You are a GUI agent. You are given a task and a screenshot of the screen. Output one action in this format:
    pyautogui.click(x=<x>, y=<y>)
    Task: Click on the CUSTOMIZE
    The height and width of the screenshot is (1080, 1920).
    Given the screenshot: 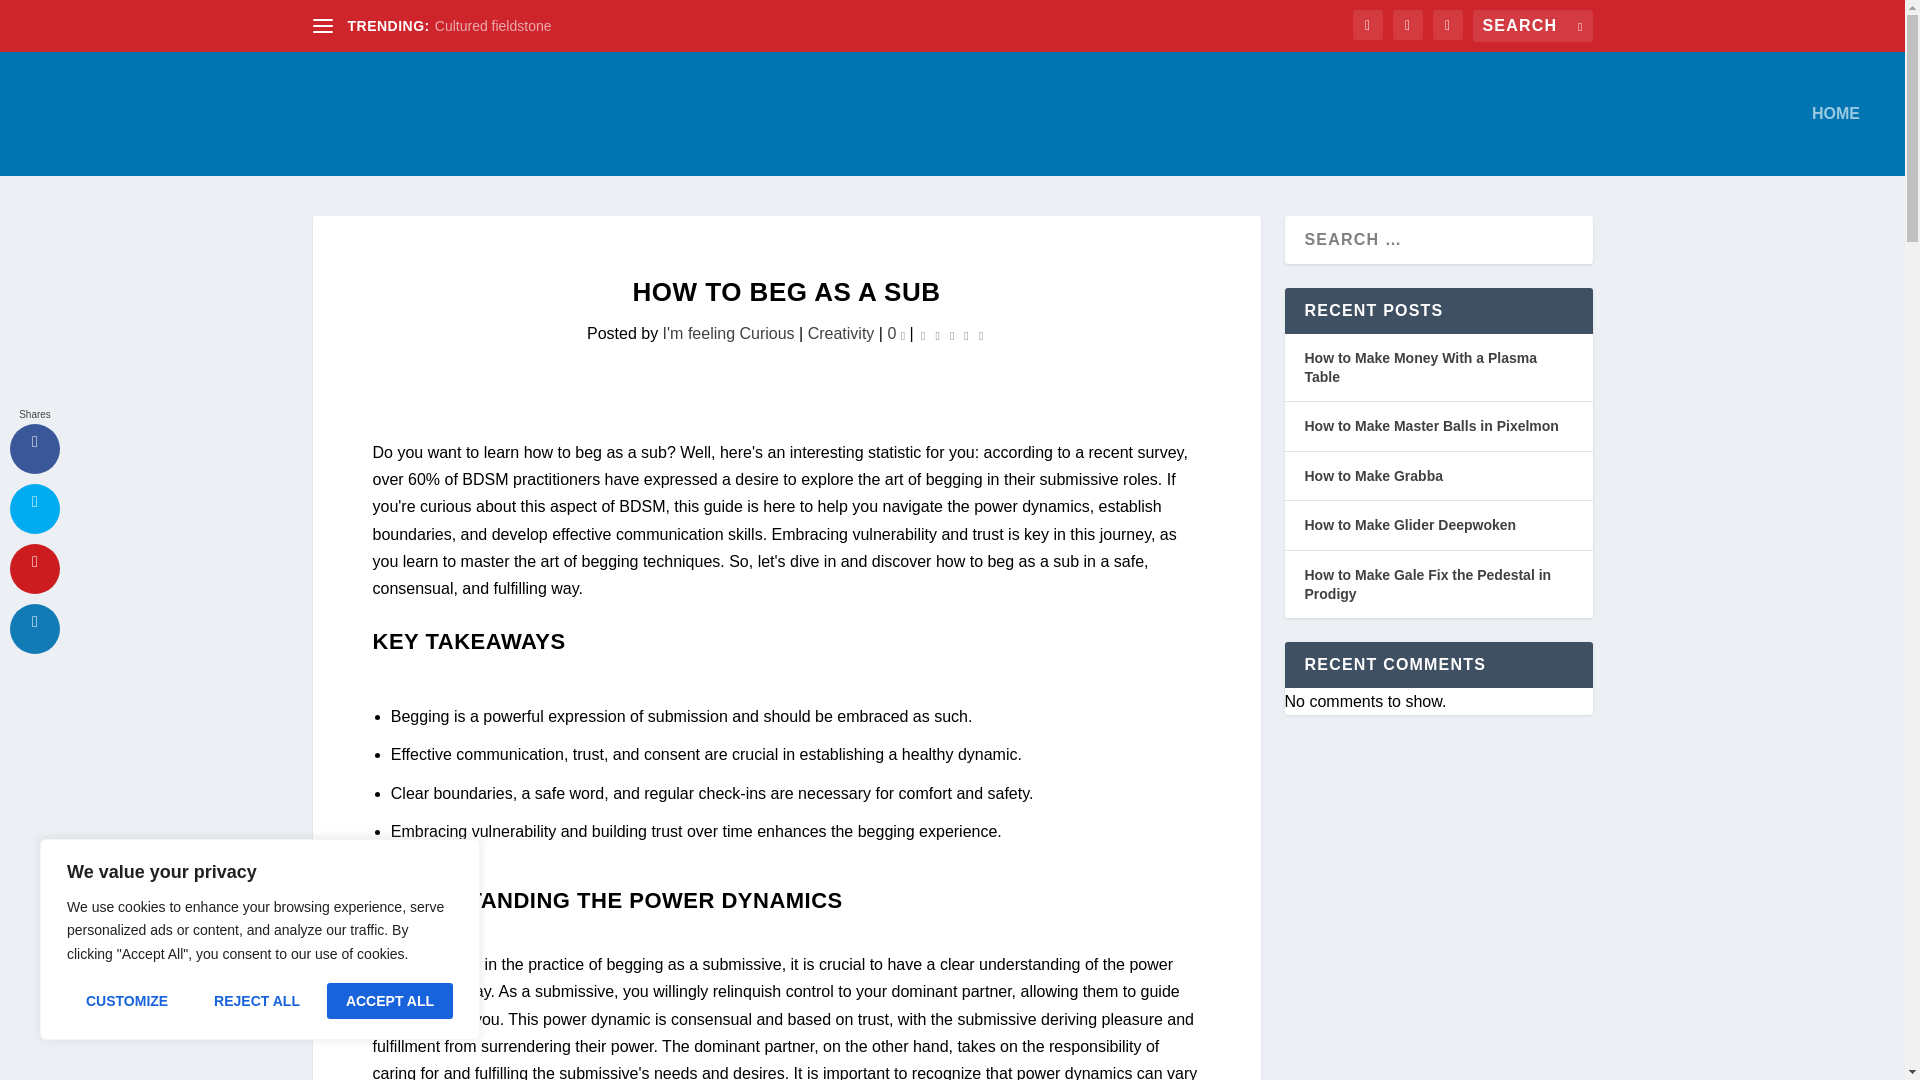 What is the action you would take?
    pyautogui.click(x=126, y=1000)
    